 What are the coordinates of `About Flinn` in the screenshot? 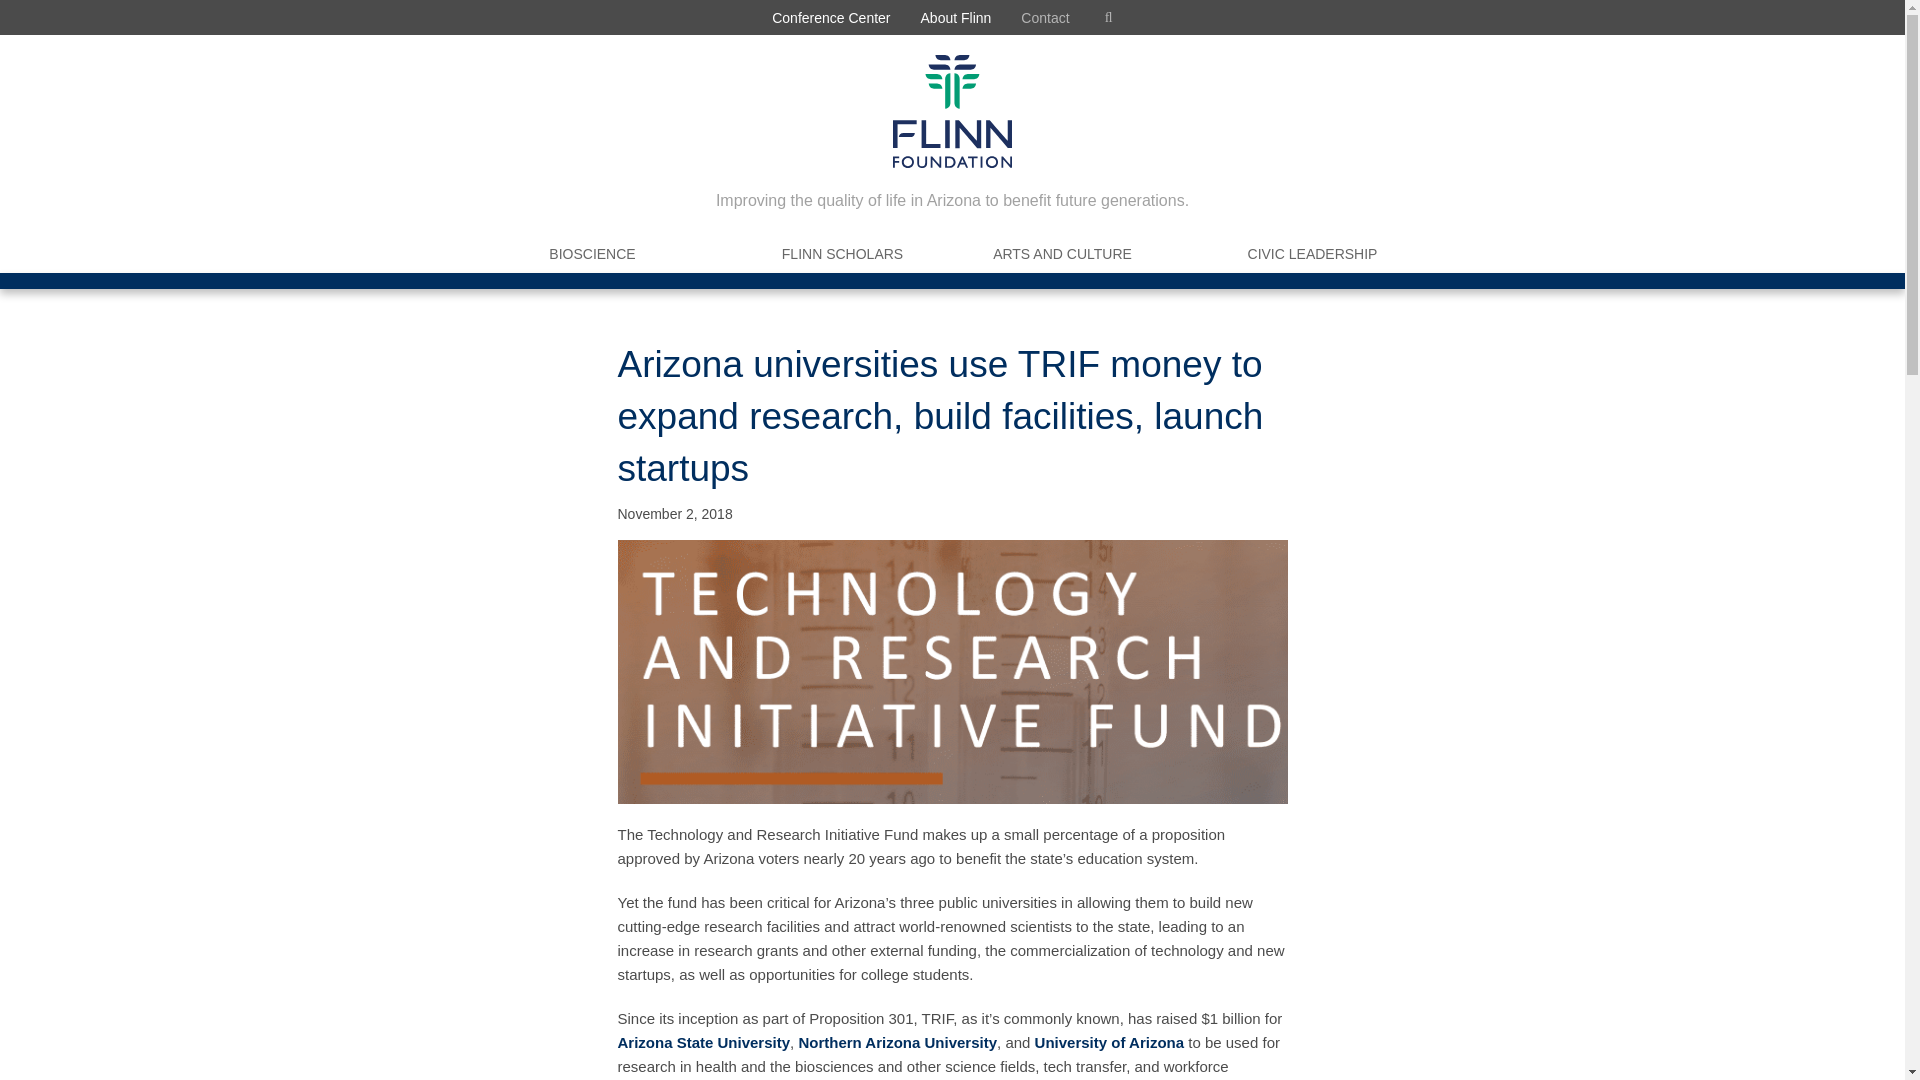 It's located at (956, 17).